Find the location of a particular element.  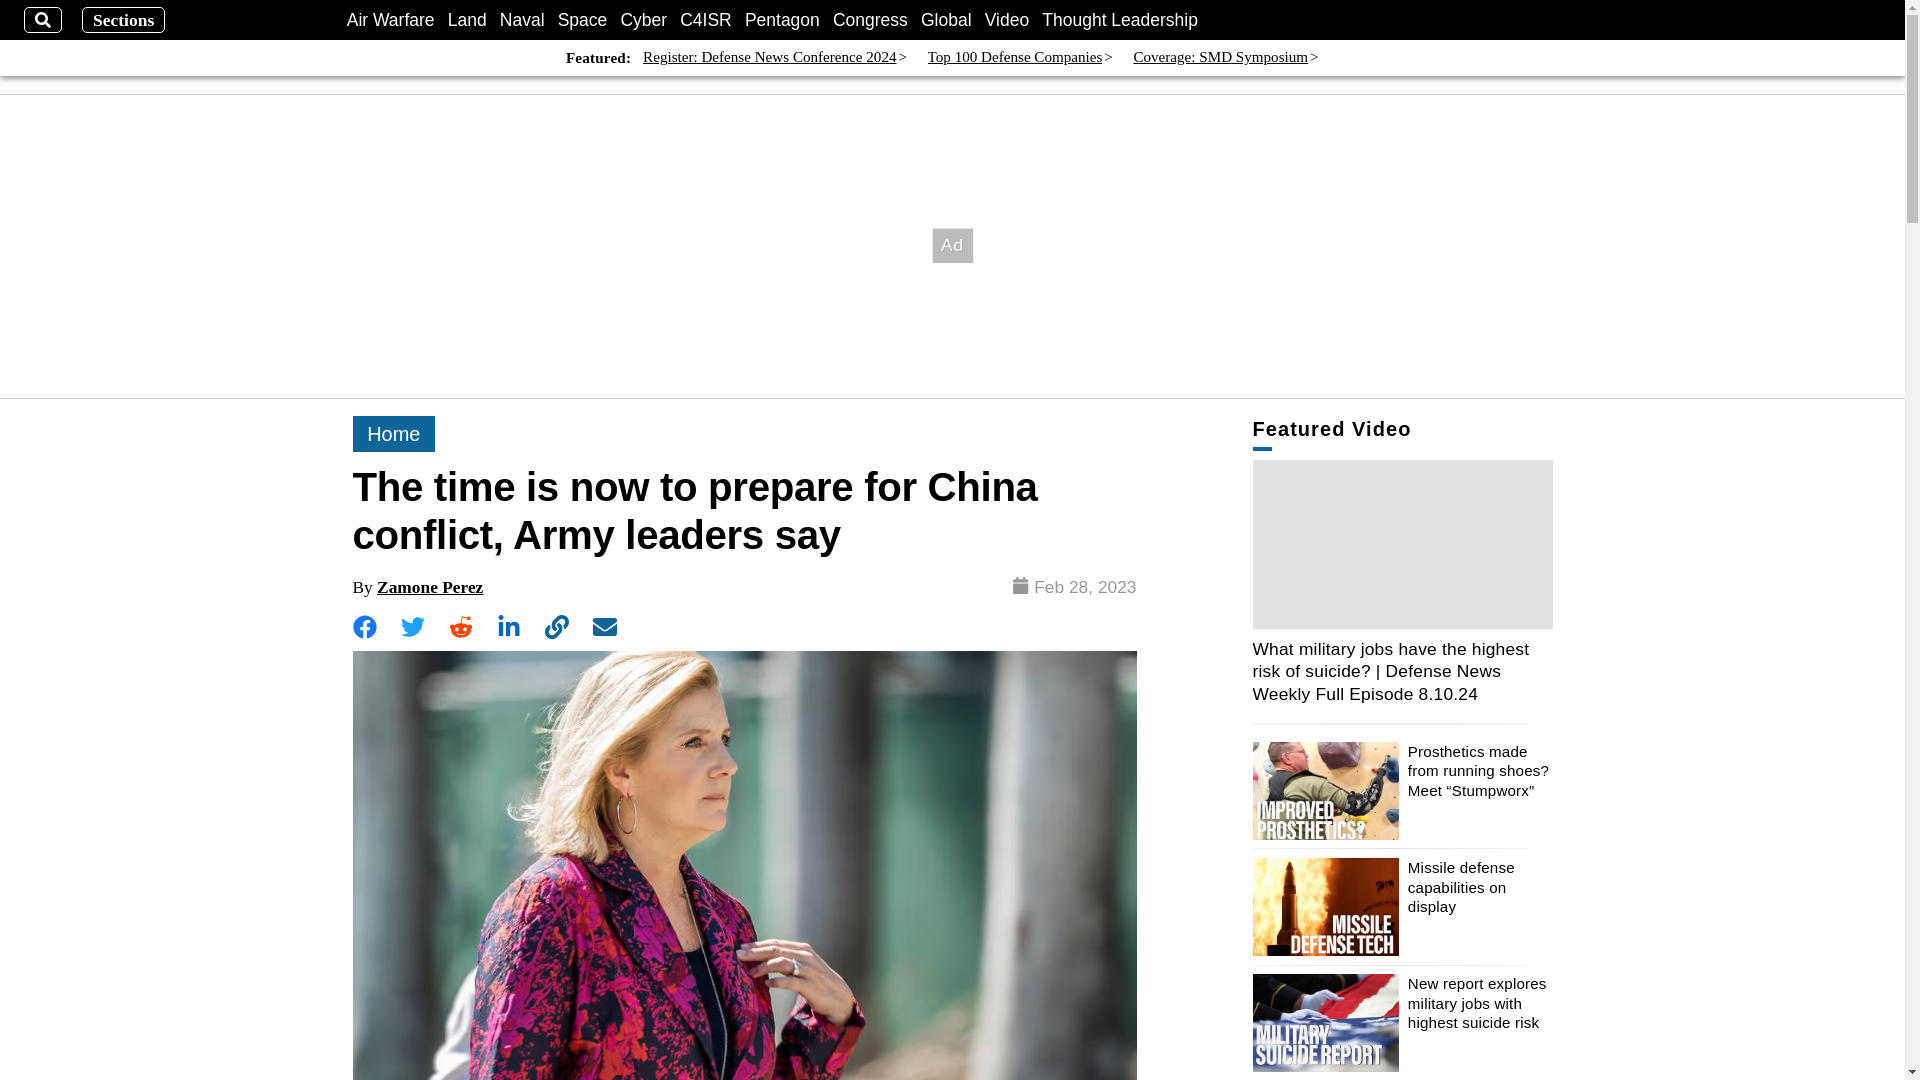

Space is located at coordinates (583, 20).